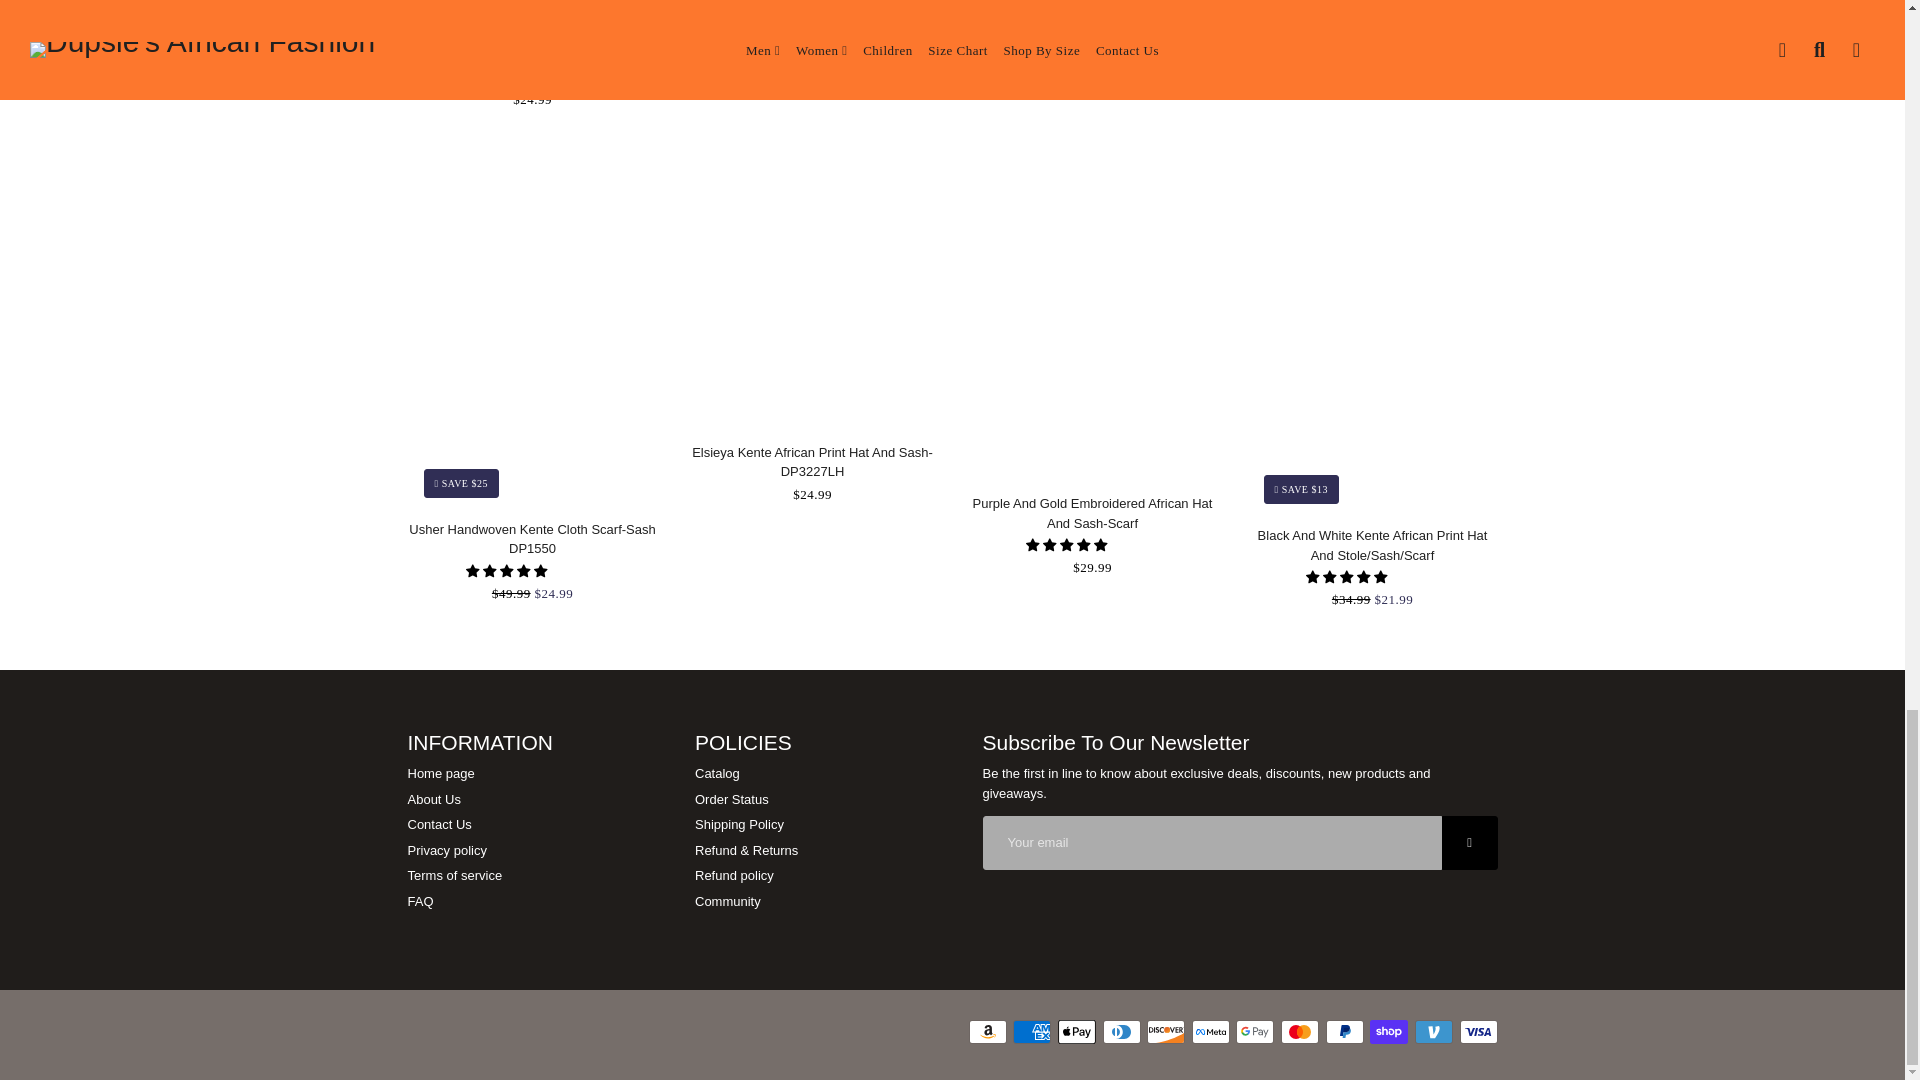 This screenshot has height=1080, width=1920. Describe the element at coordinates (1076, 1032) in the screenshot. I see `Apple Pay` at that location.